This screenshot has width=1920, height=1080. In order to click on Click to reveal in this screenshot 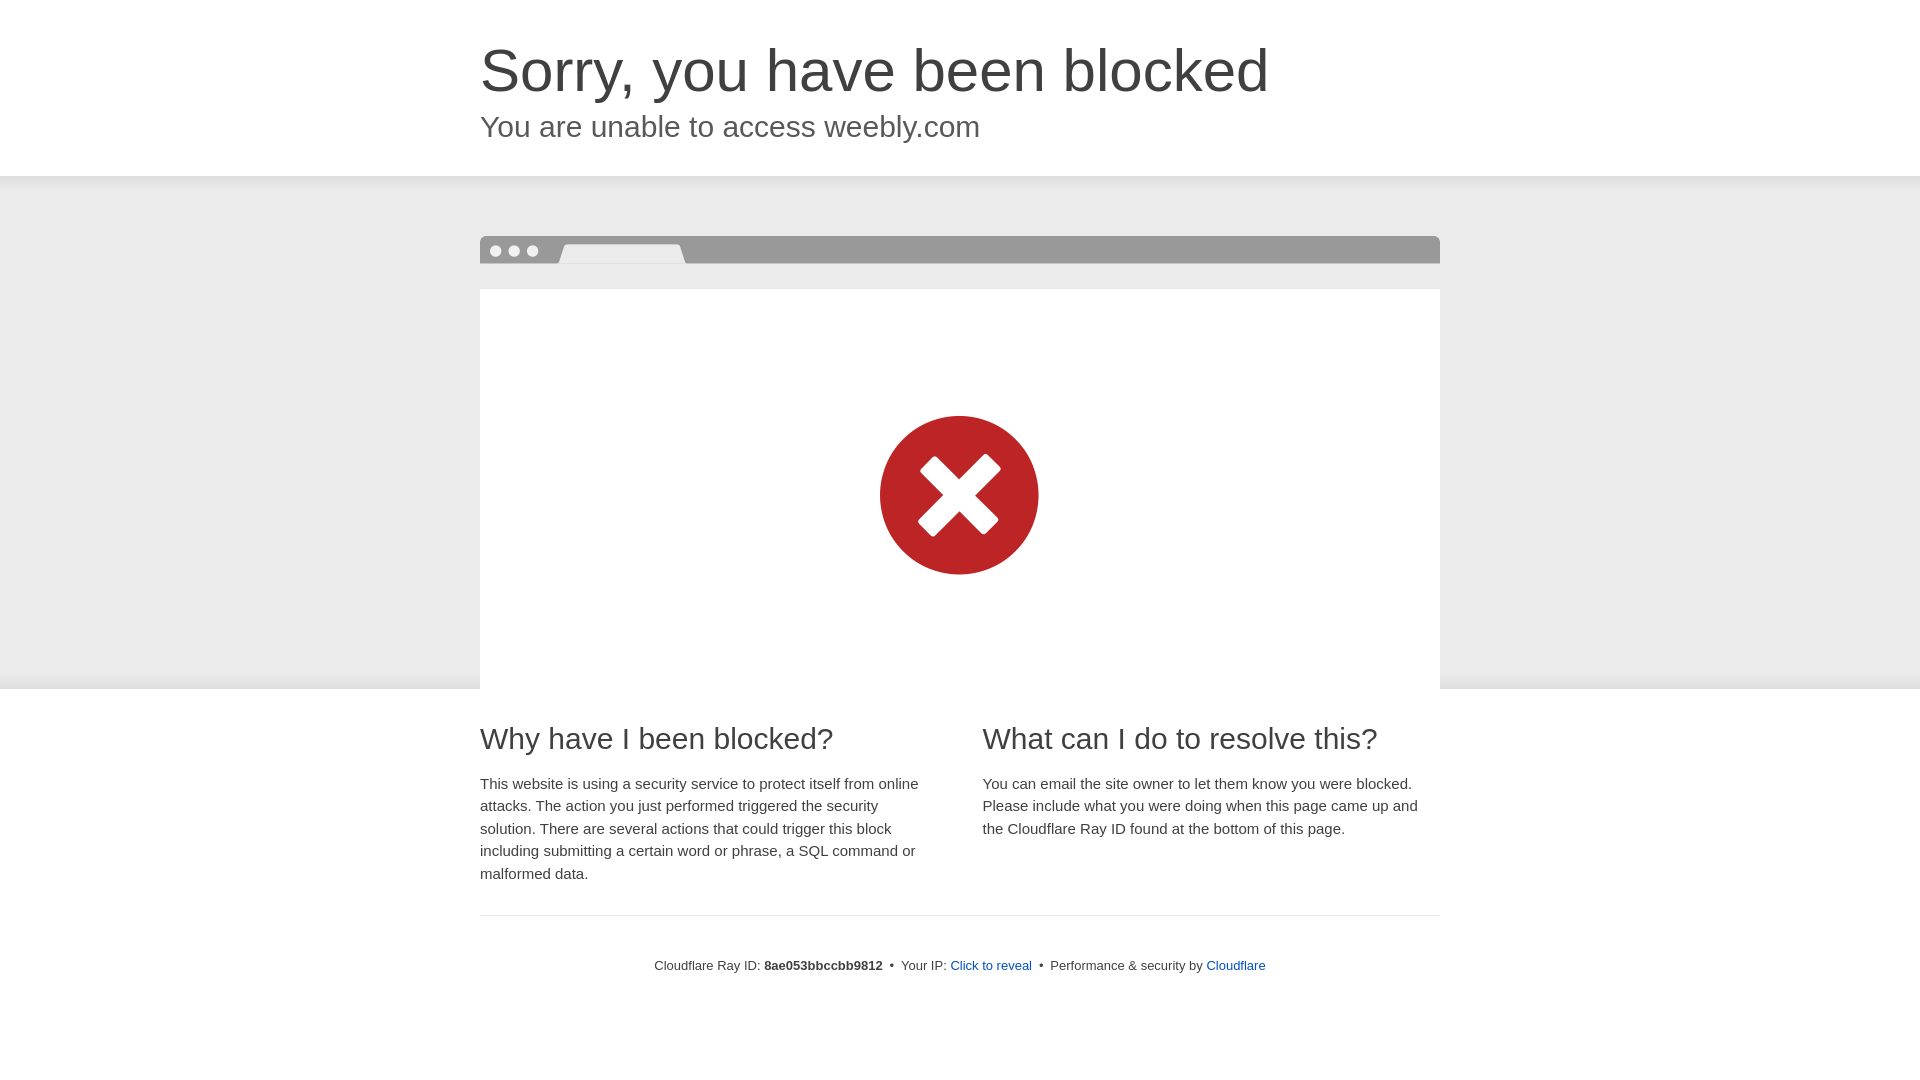, I will do `click(991, 966)`.